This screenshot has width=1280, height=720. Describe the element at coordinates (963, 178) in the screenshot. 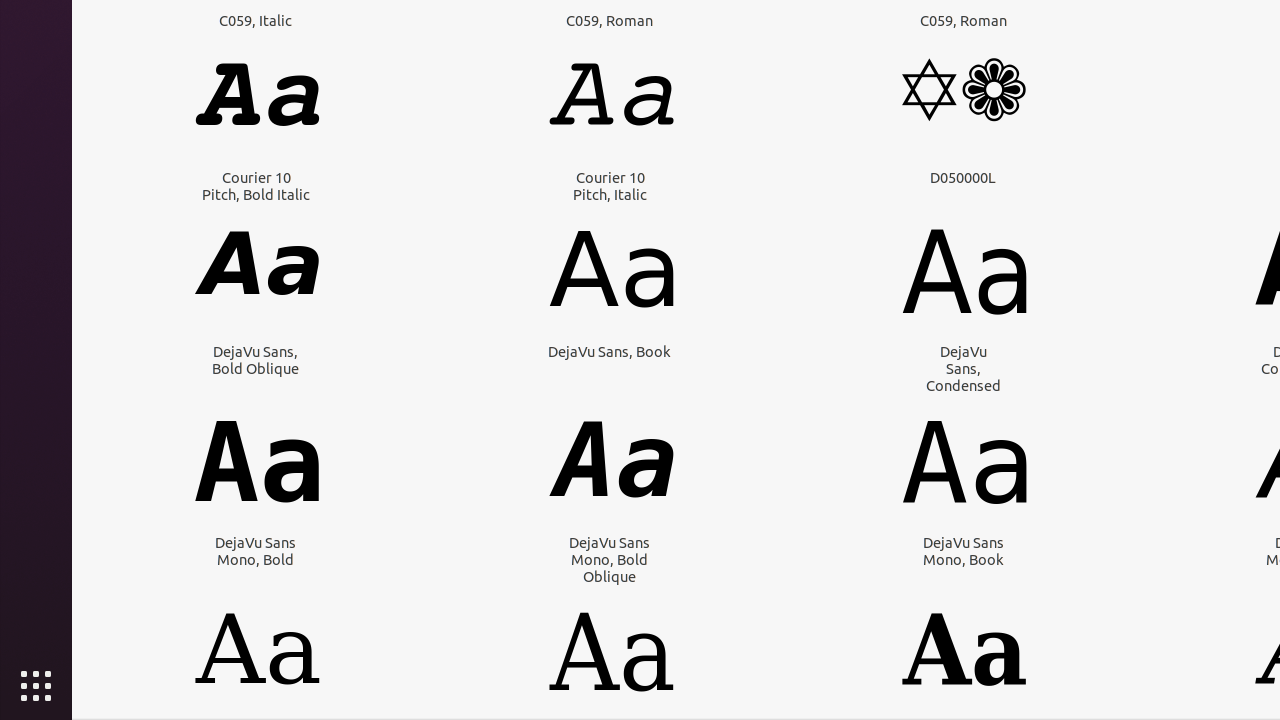

I see `D050000L` at that location.